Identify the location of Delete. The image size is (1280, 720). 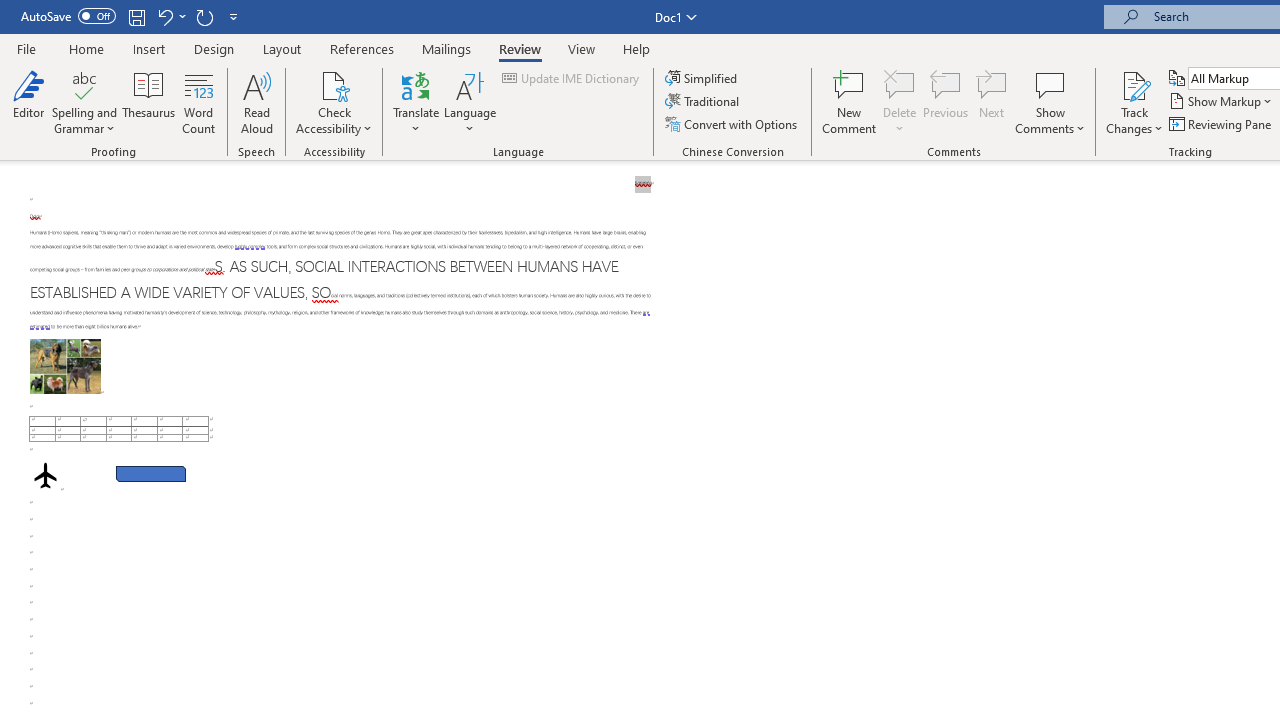
(900, 102).